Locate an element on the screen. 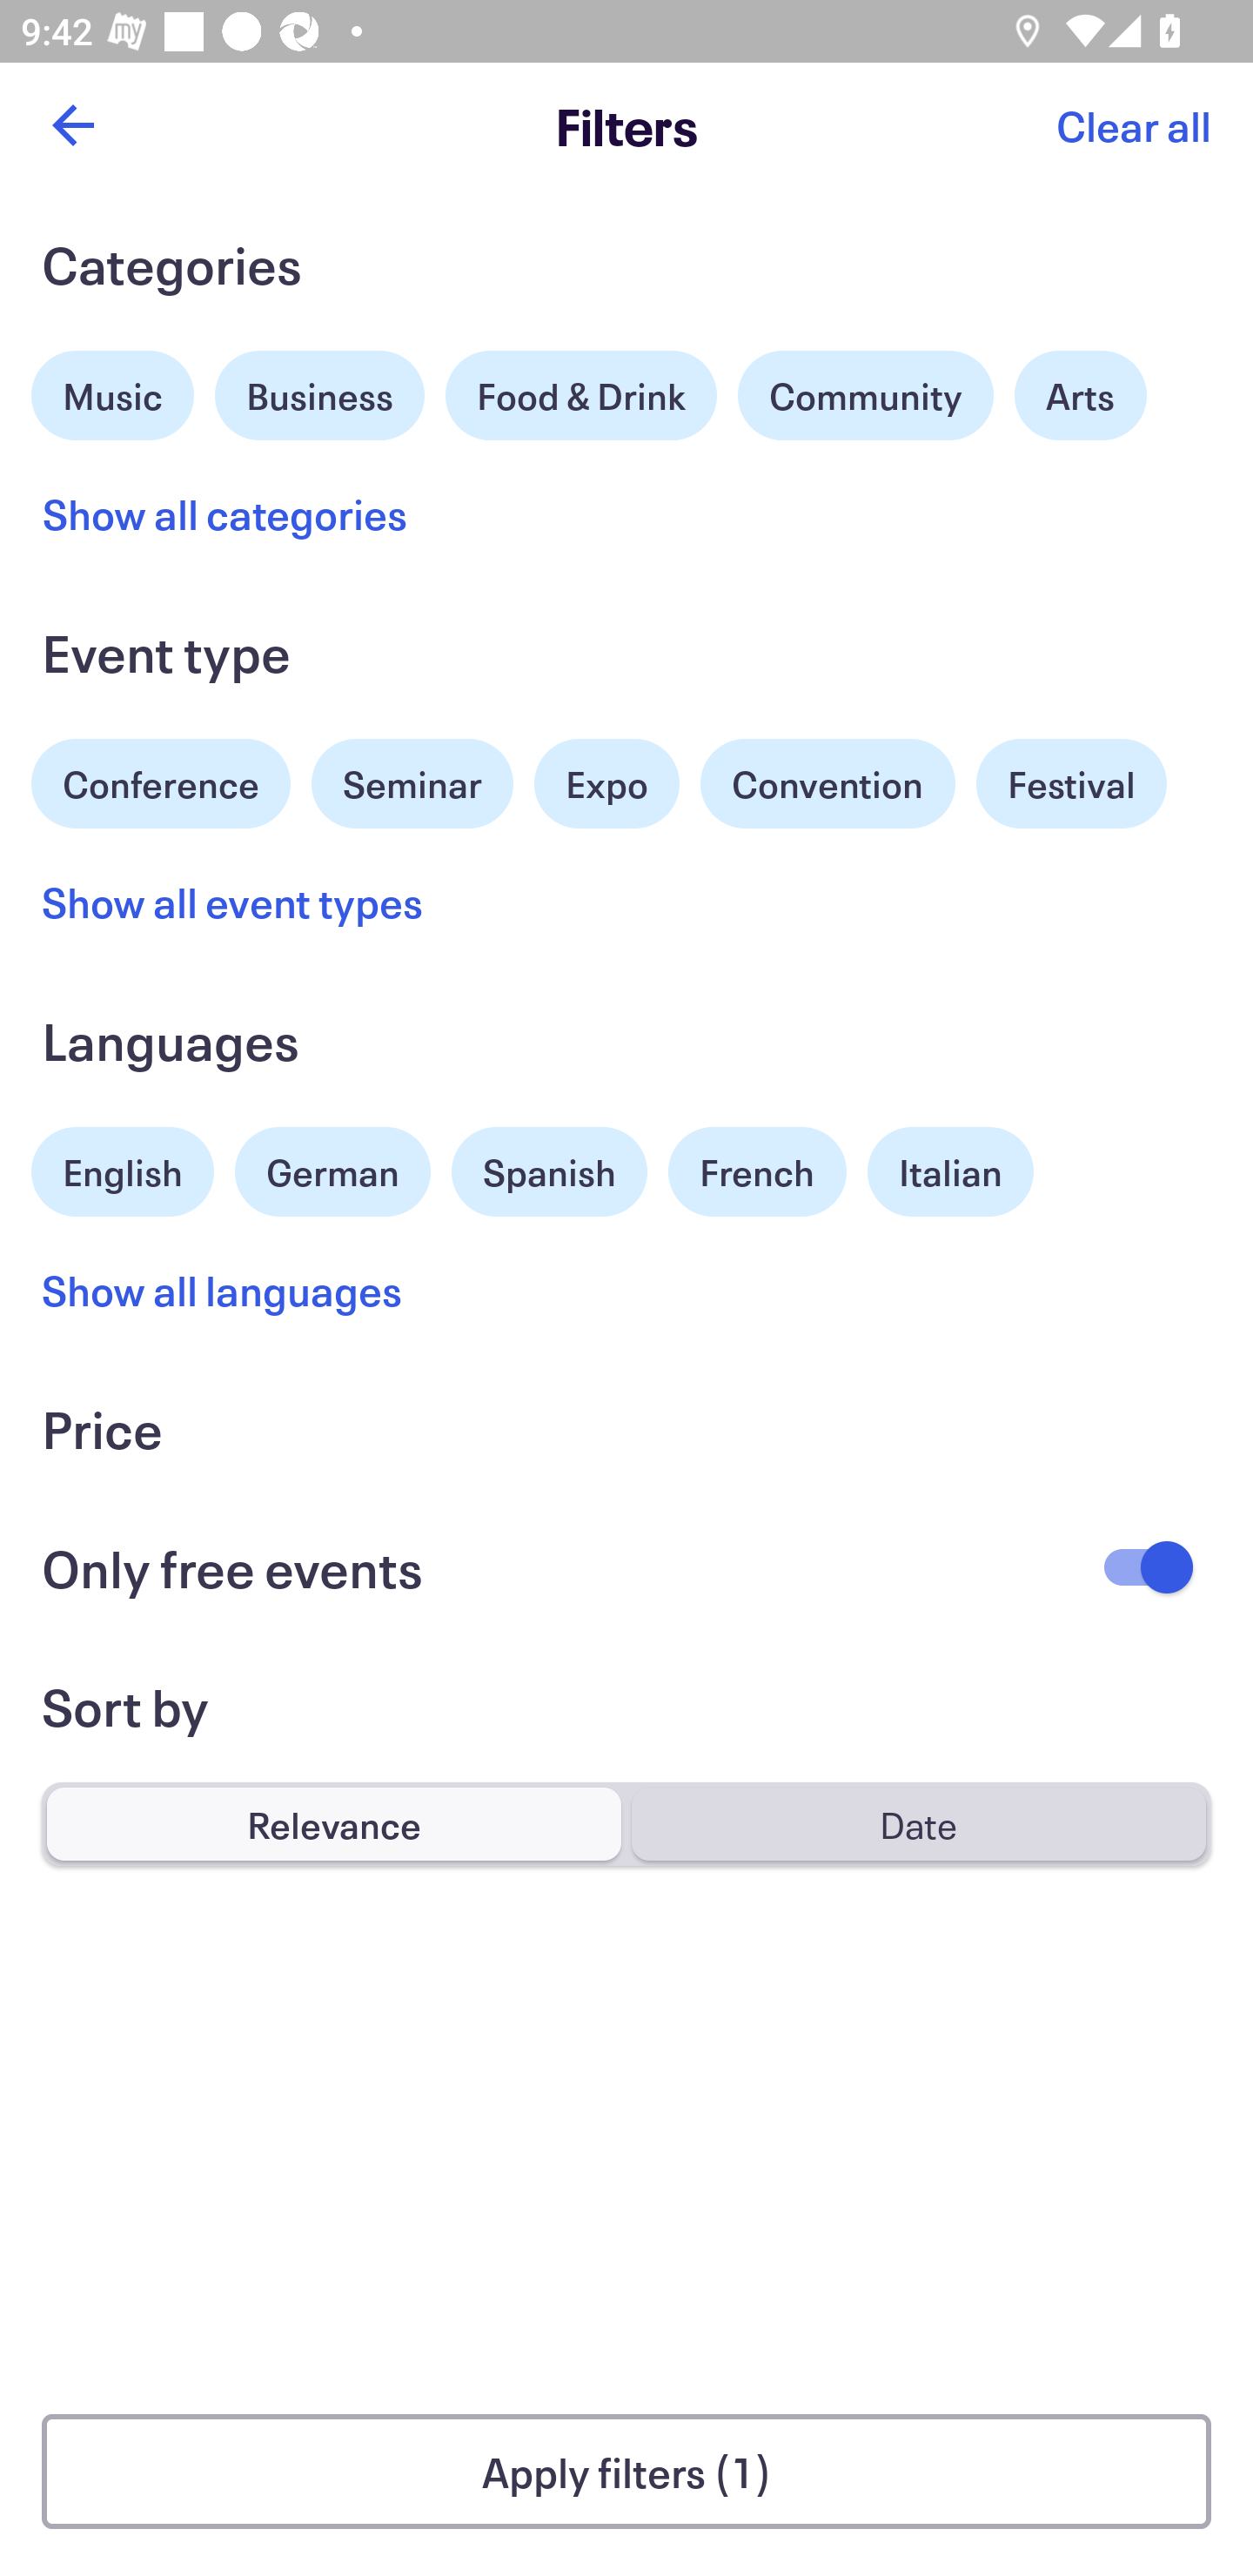 This screenshot has width=1253, height=2576. Show all event types is located at coordinates (233, 902).